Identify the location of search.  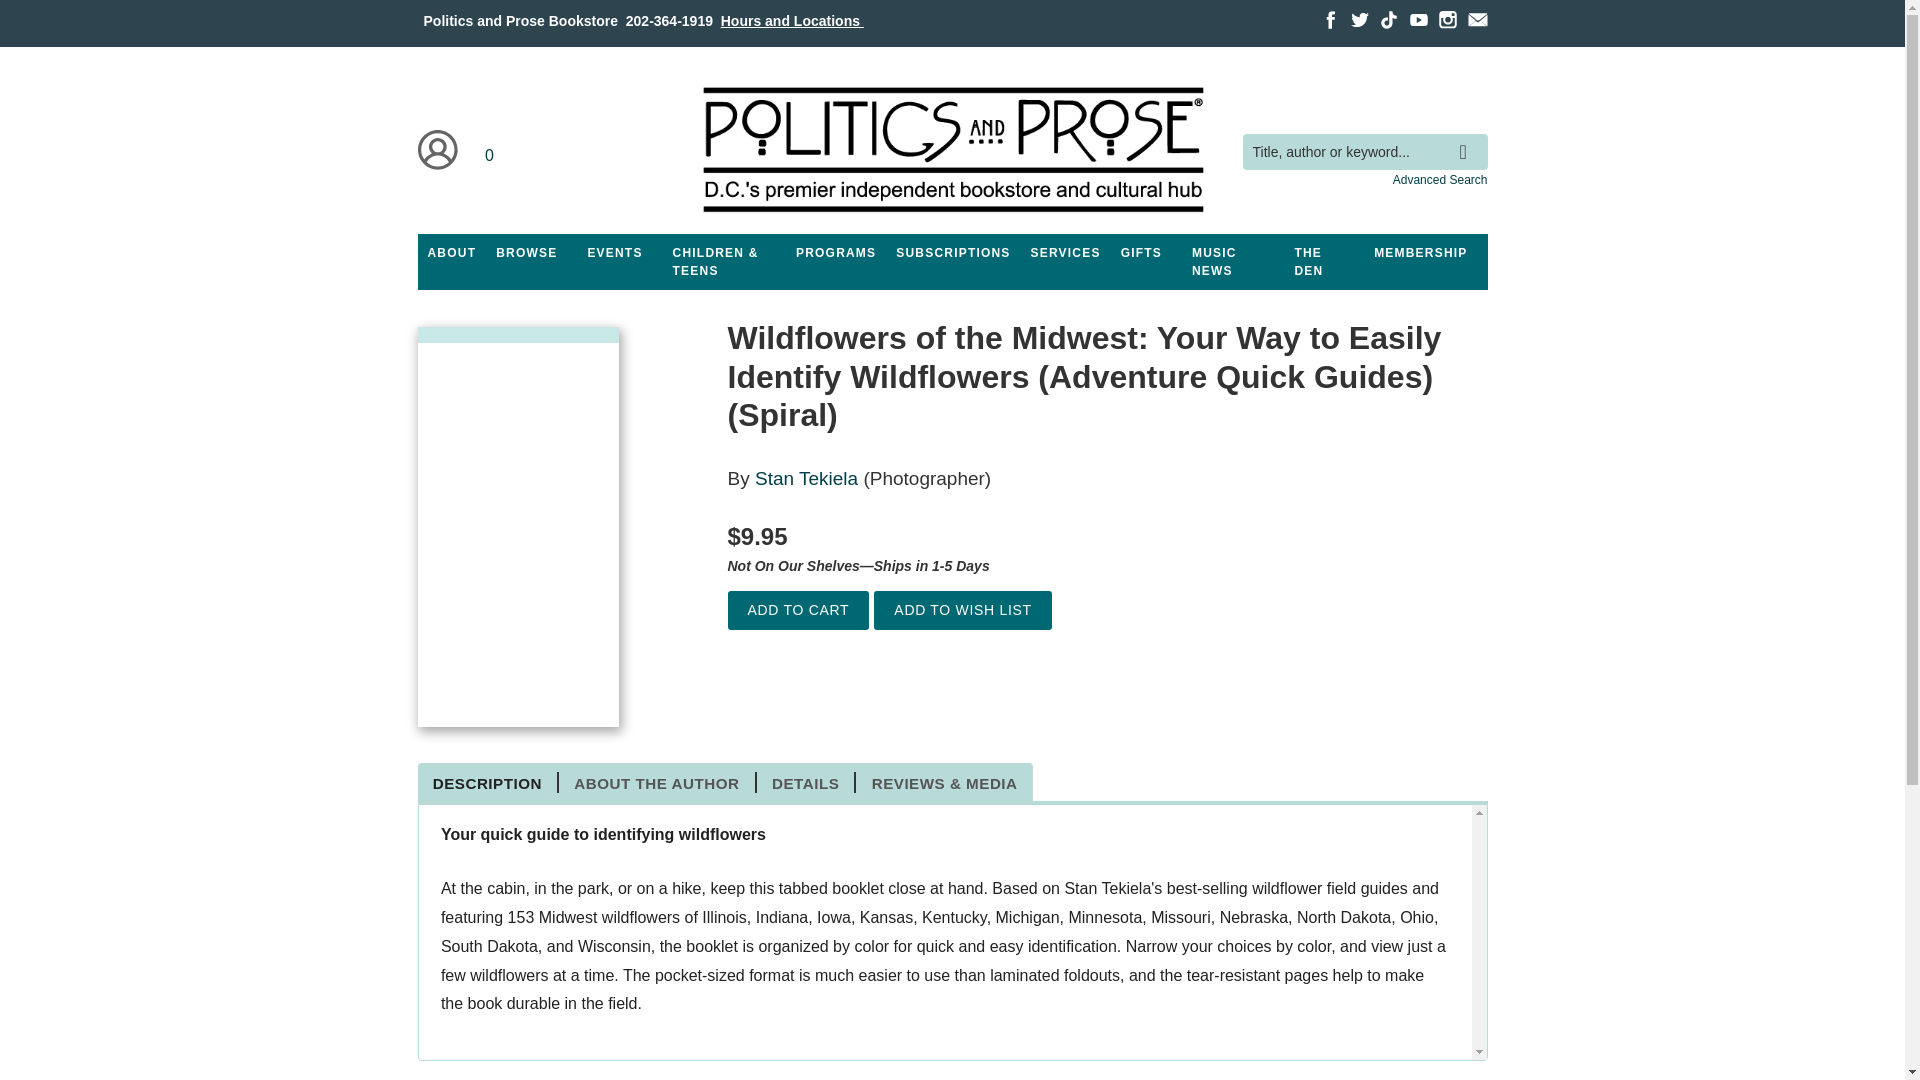
(1468, 137).